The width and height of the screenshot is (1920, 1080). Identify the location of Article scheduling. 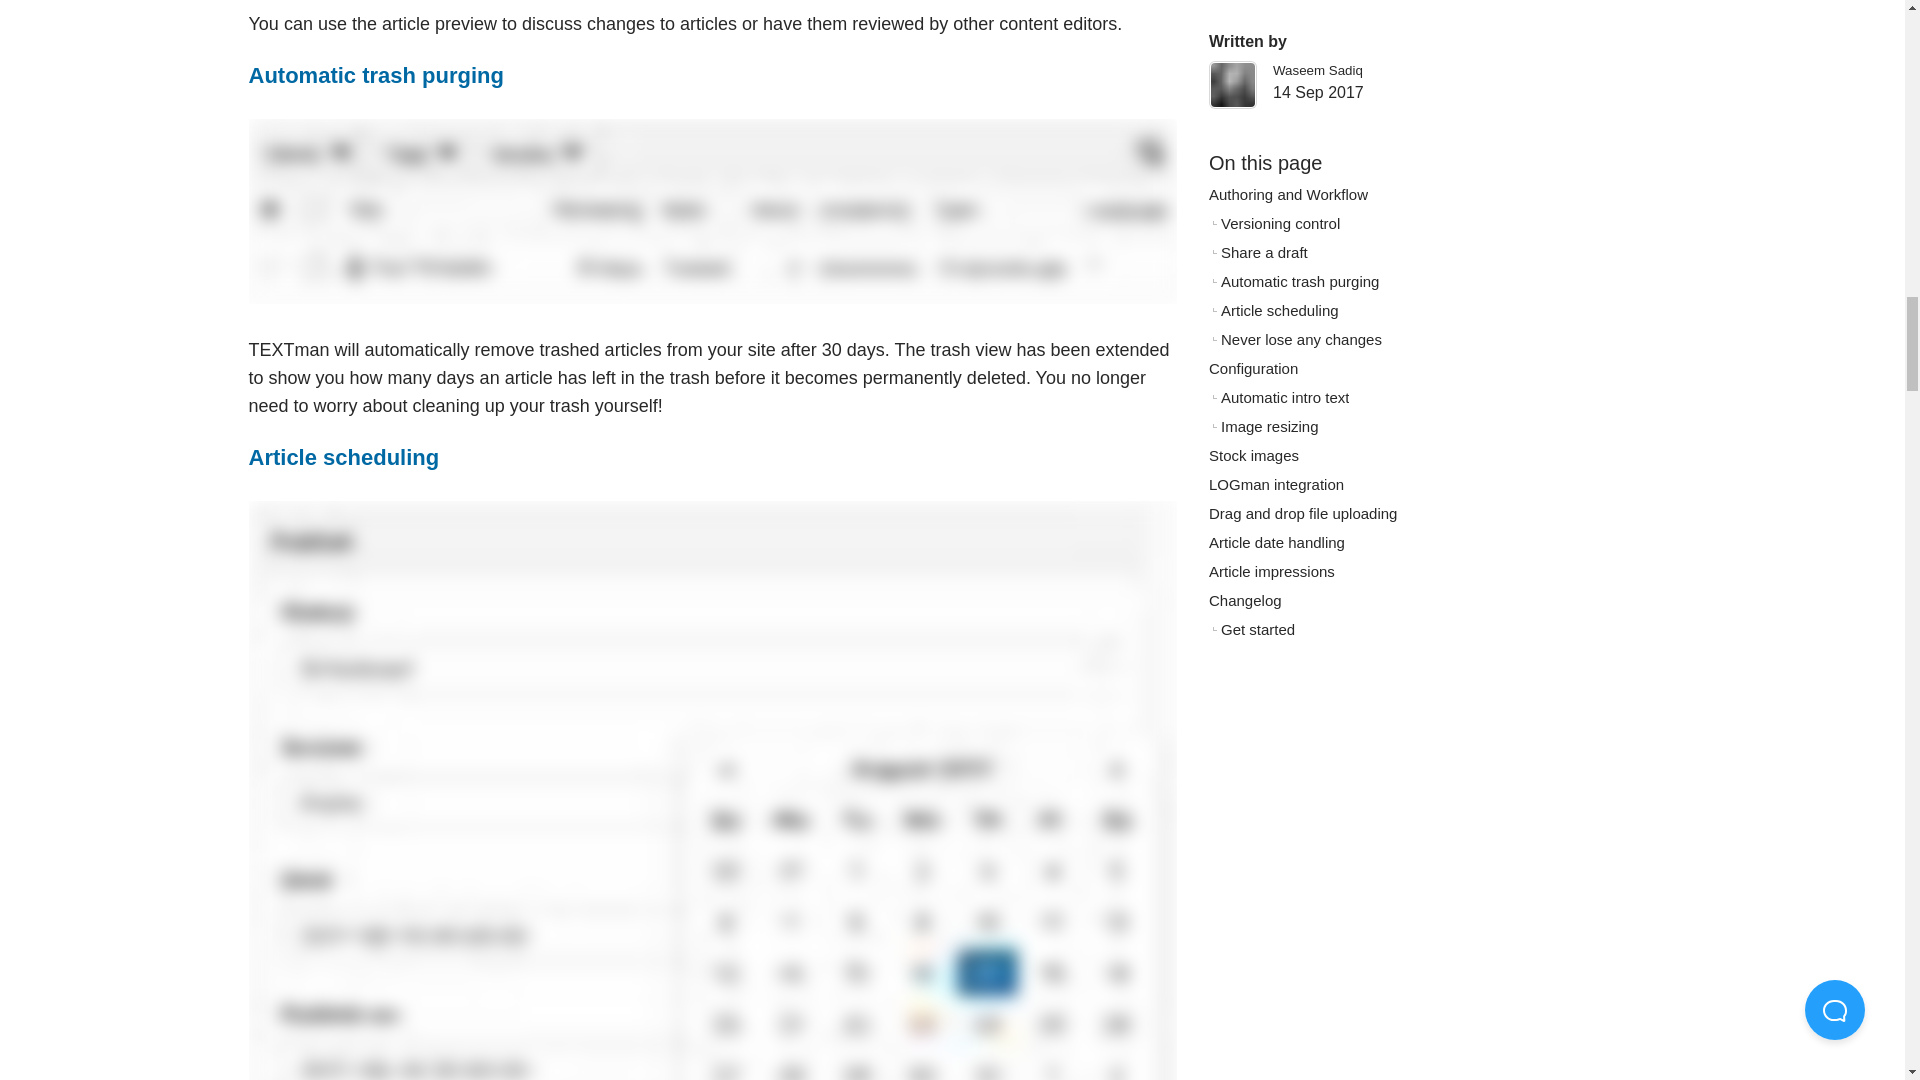
(343, 456).